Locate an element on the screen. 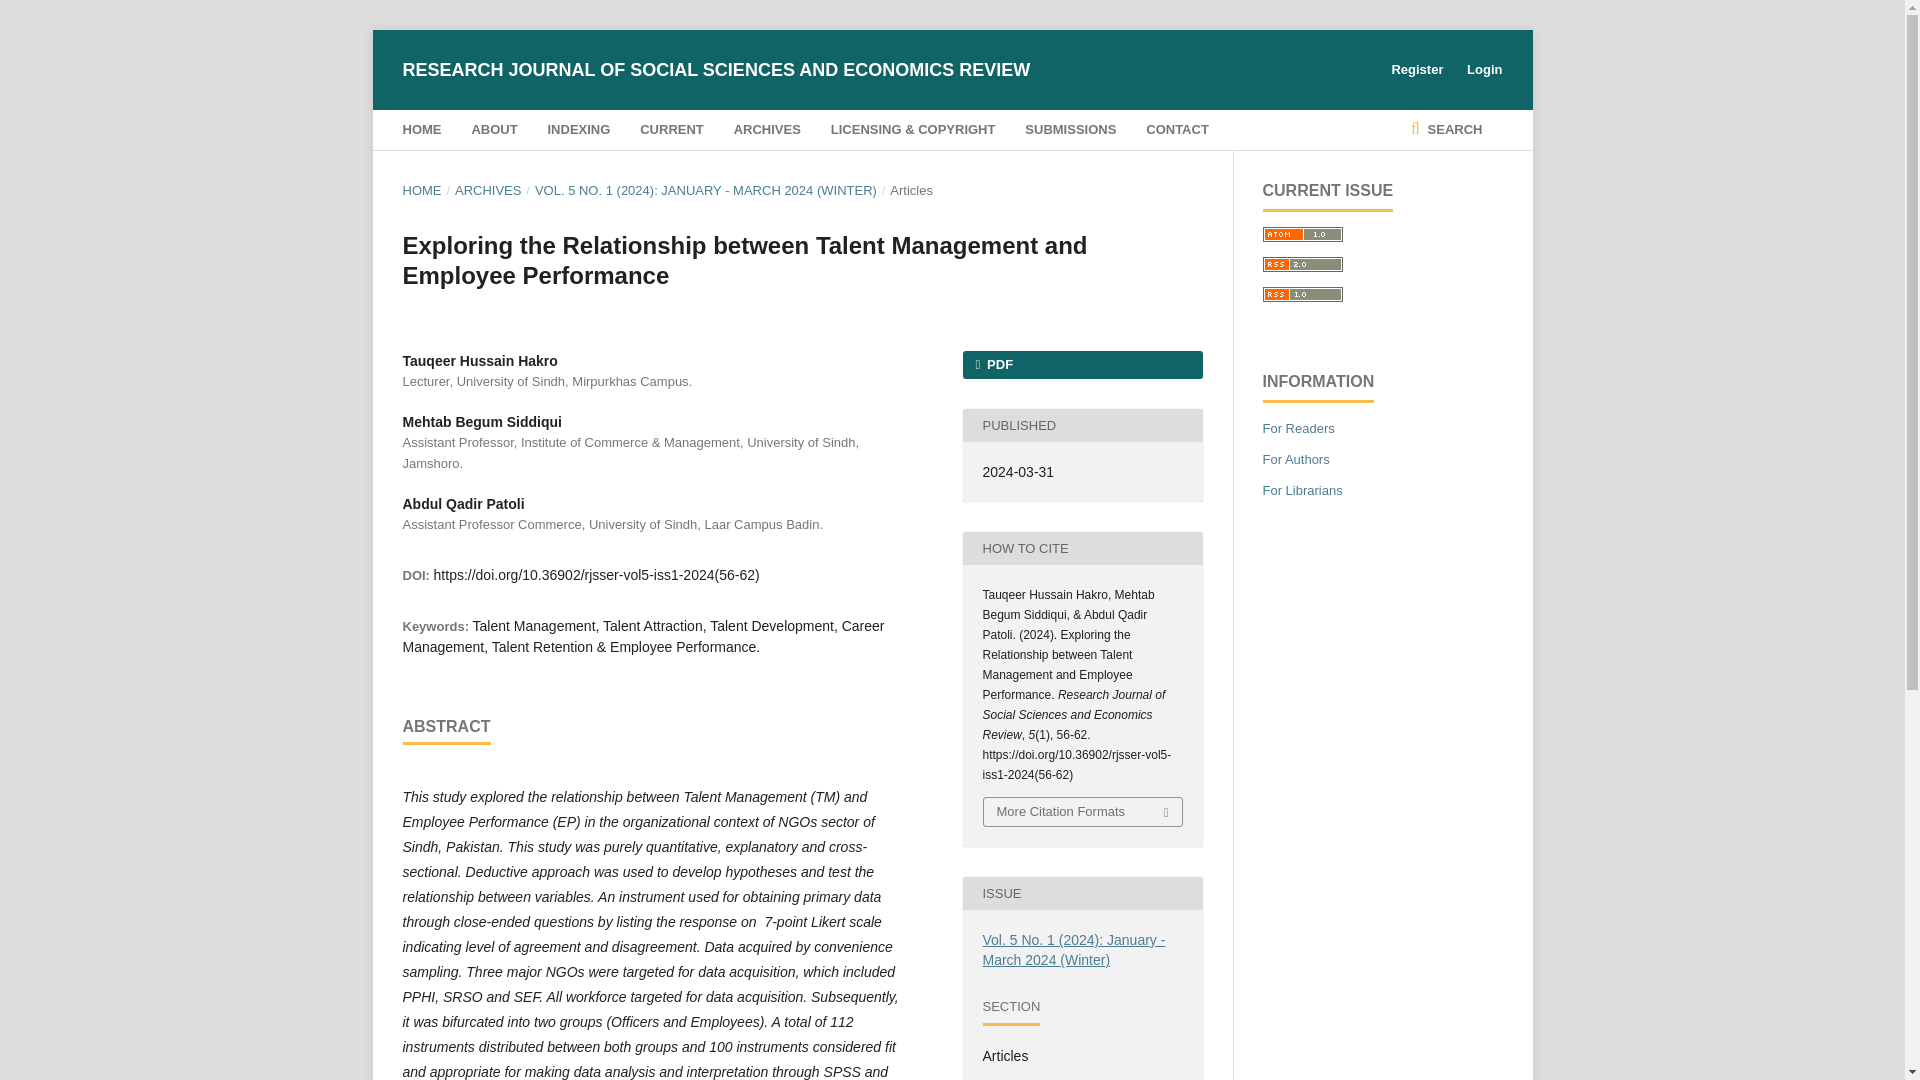 This screenshot has width=1920, height=1080. INDEXING is located at coordinates (578, 130).